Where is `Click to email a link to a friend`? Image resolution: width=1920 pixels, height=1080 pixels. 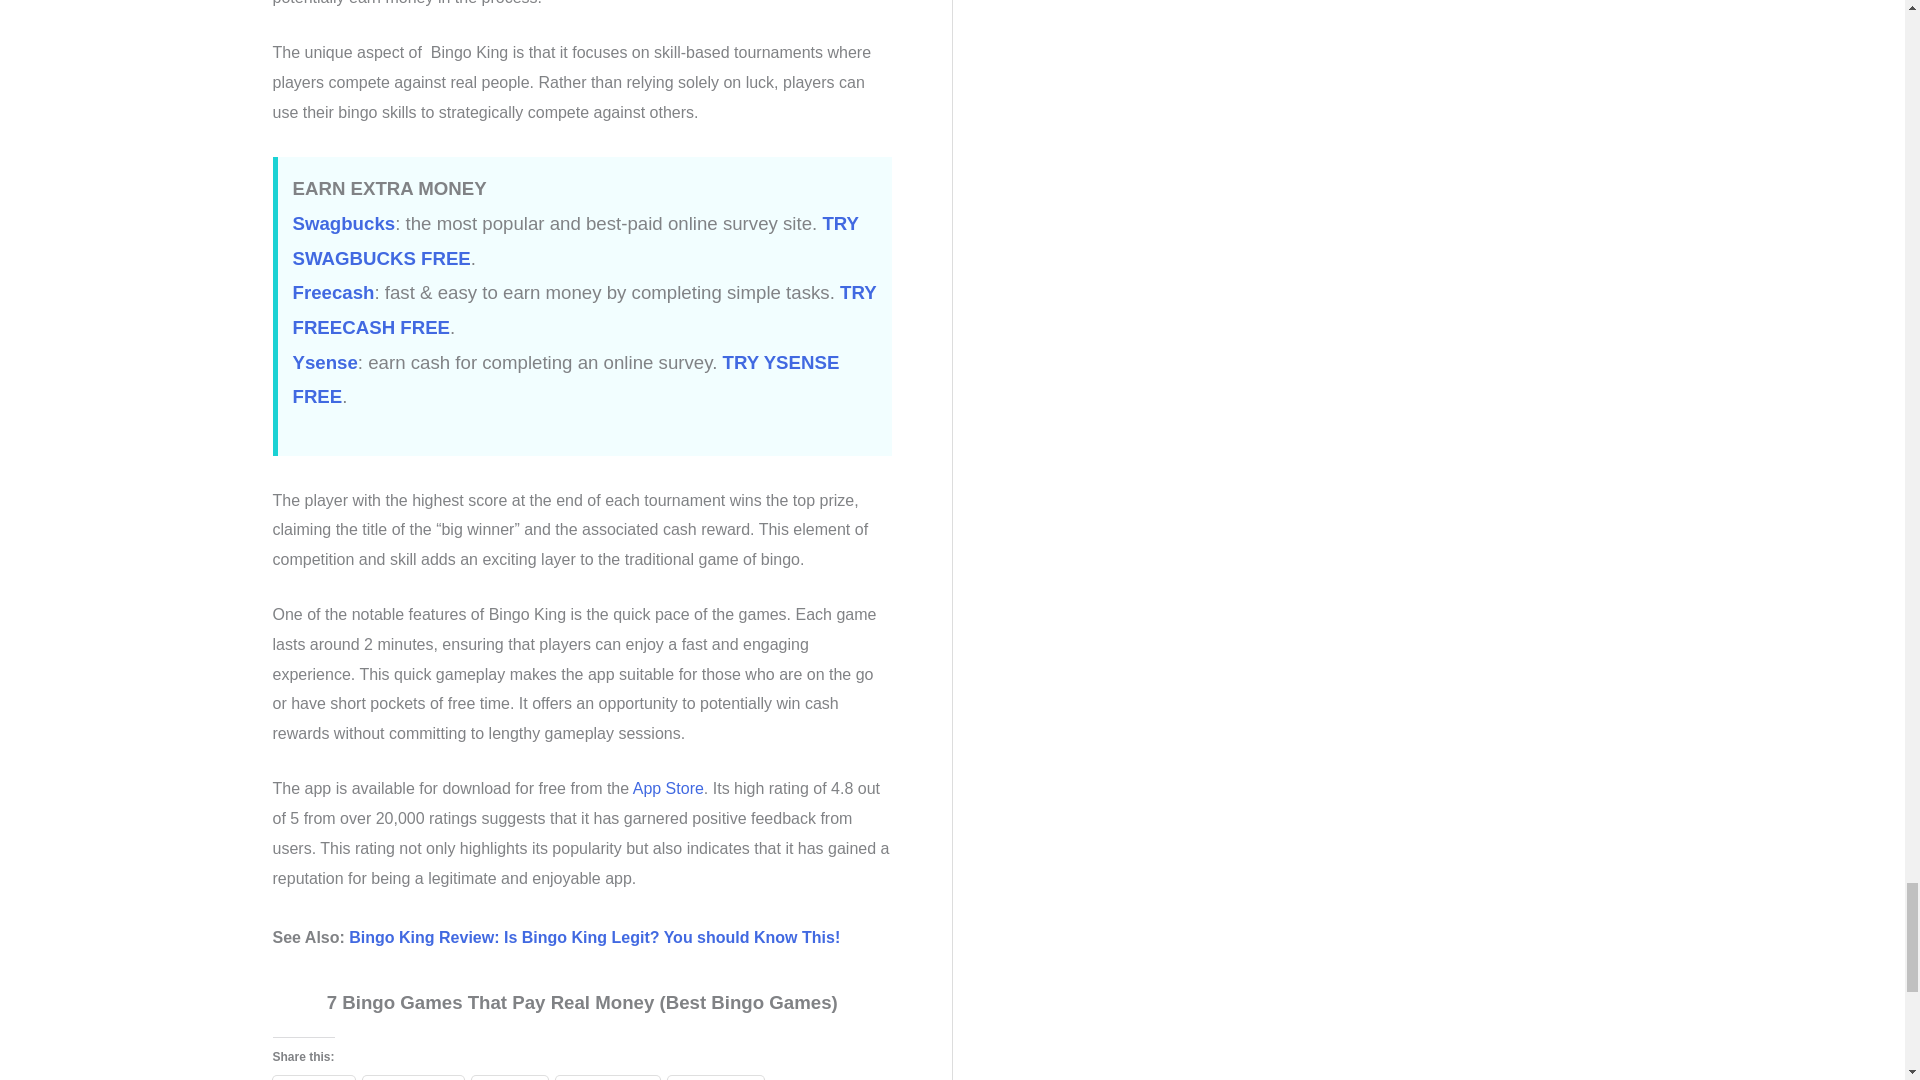
Click to email a link to a friend is located at coordinates (510, 1078).